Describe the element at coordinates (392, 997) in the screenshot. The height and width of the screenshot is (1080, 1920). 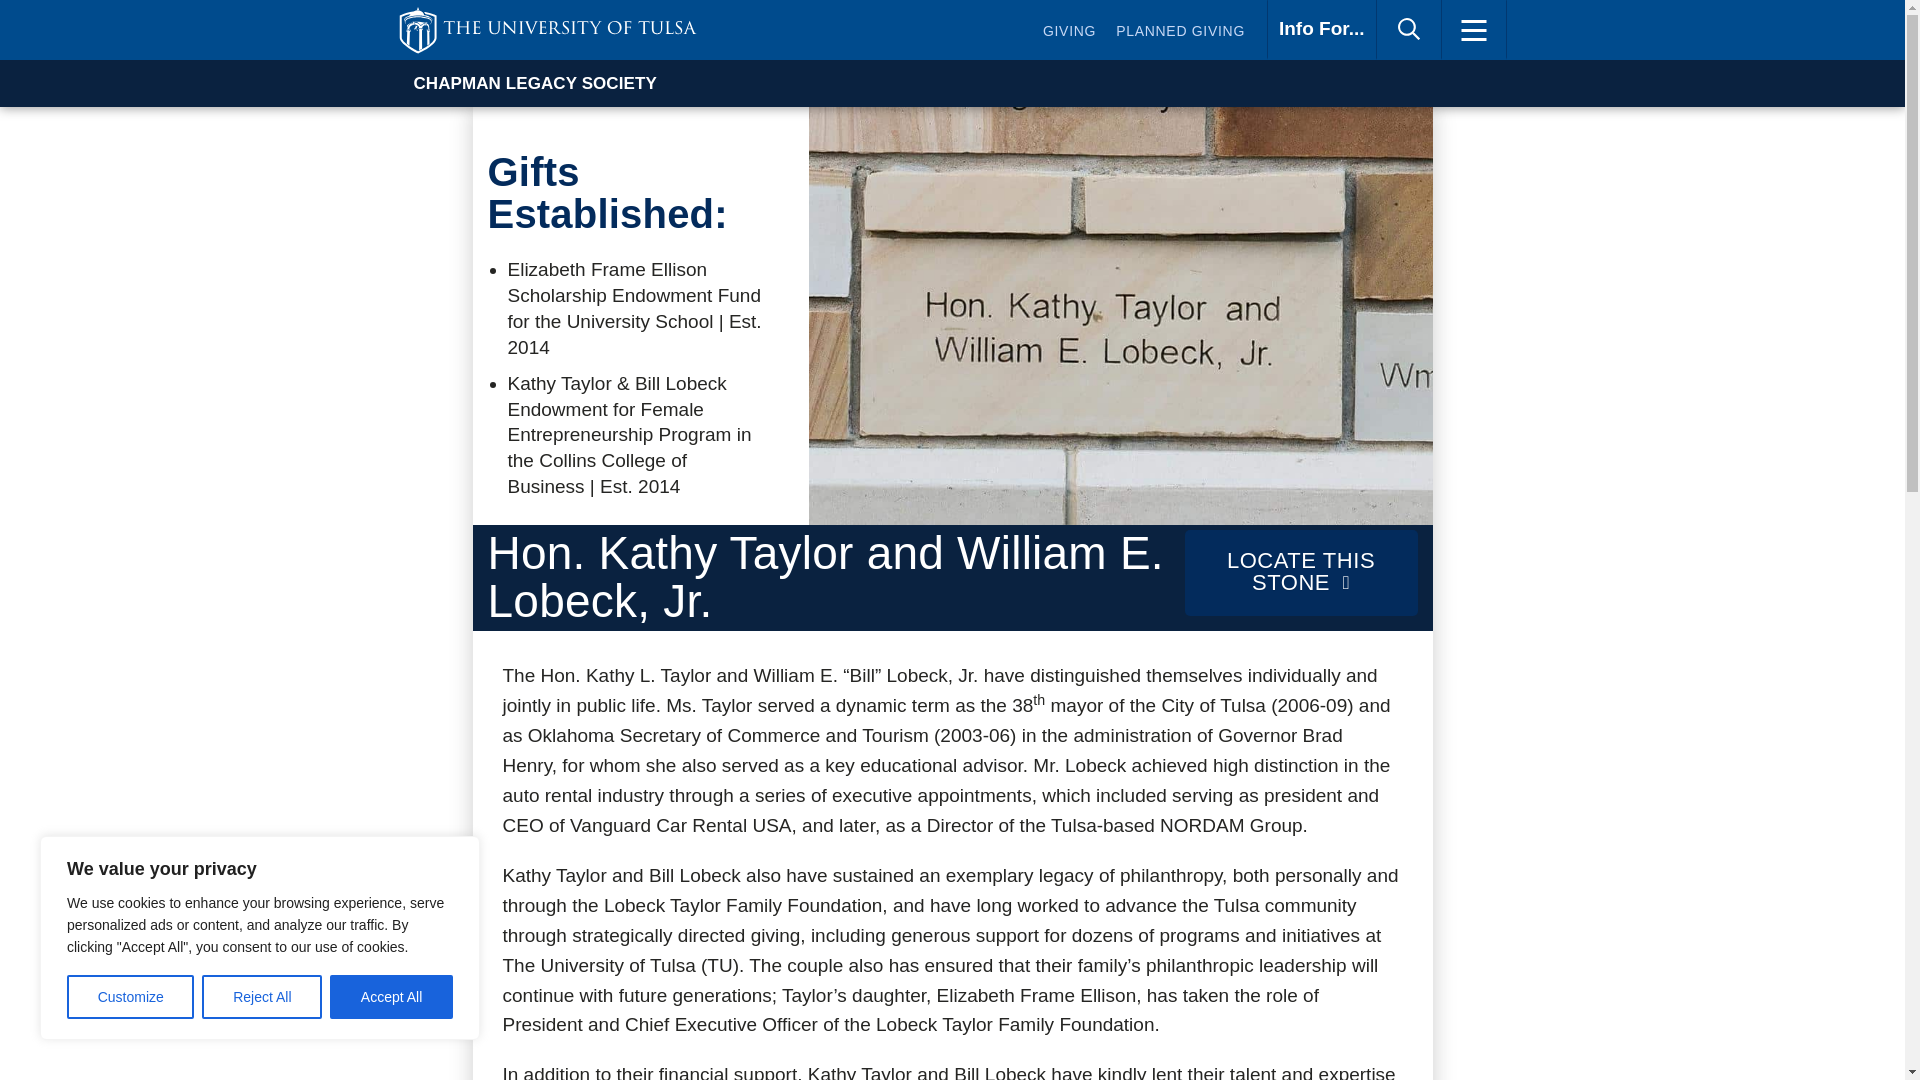
I see `Accept All` at that location.